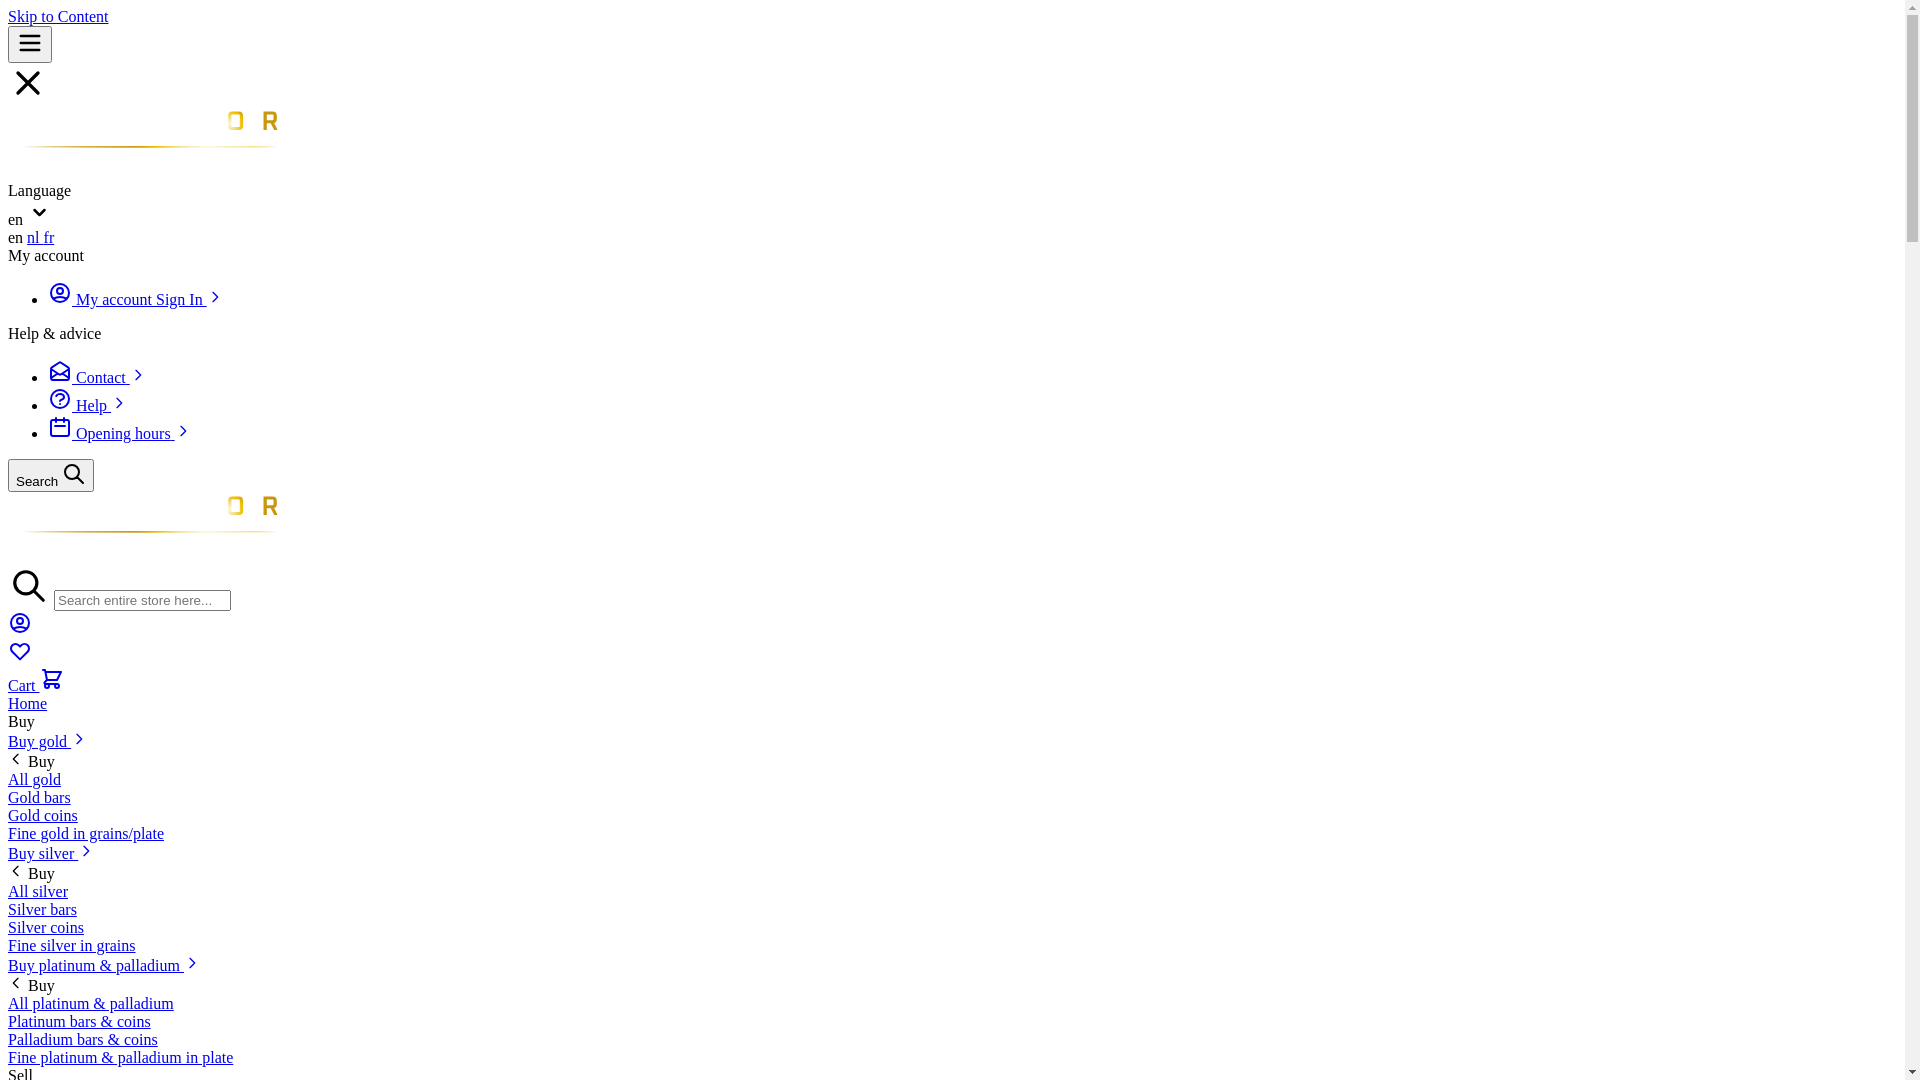  I want to click on Buy gold, so click(48, 742).